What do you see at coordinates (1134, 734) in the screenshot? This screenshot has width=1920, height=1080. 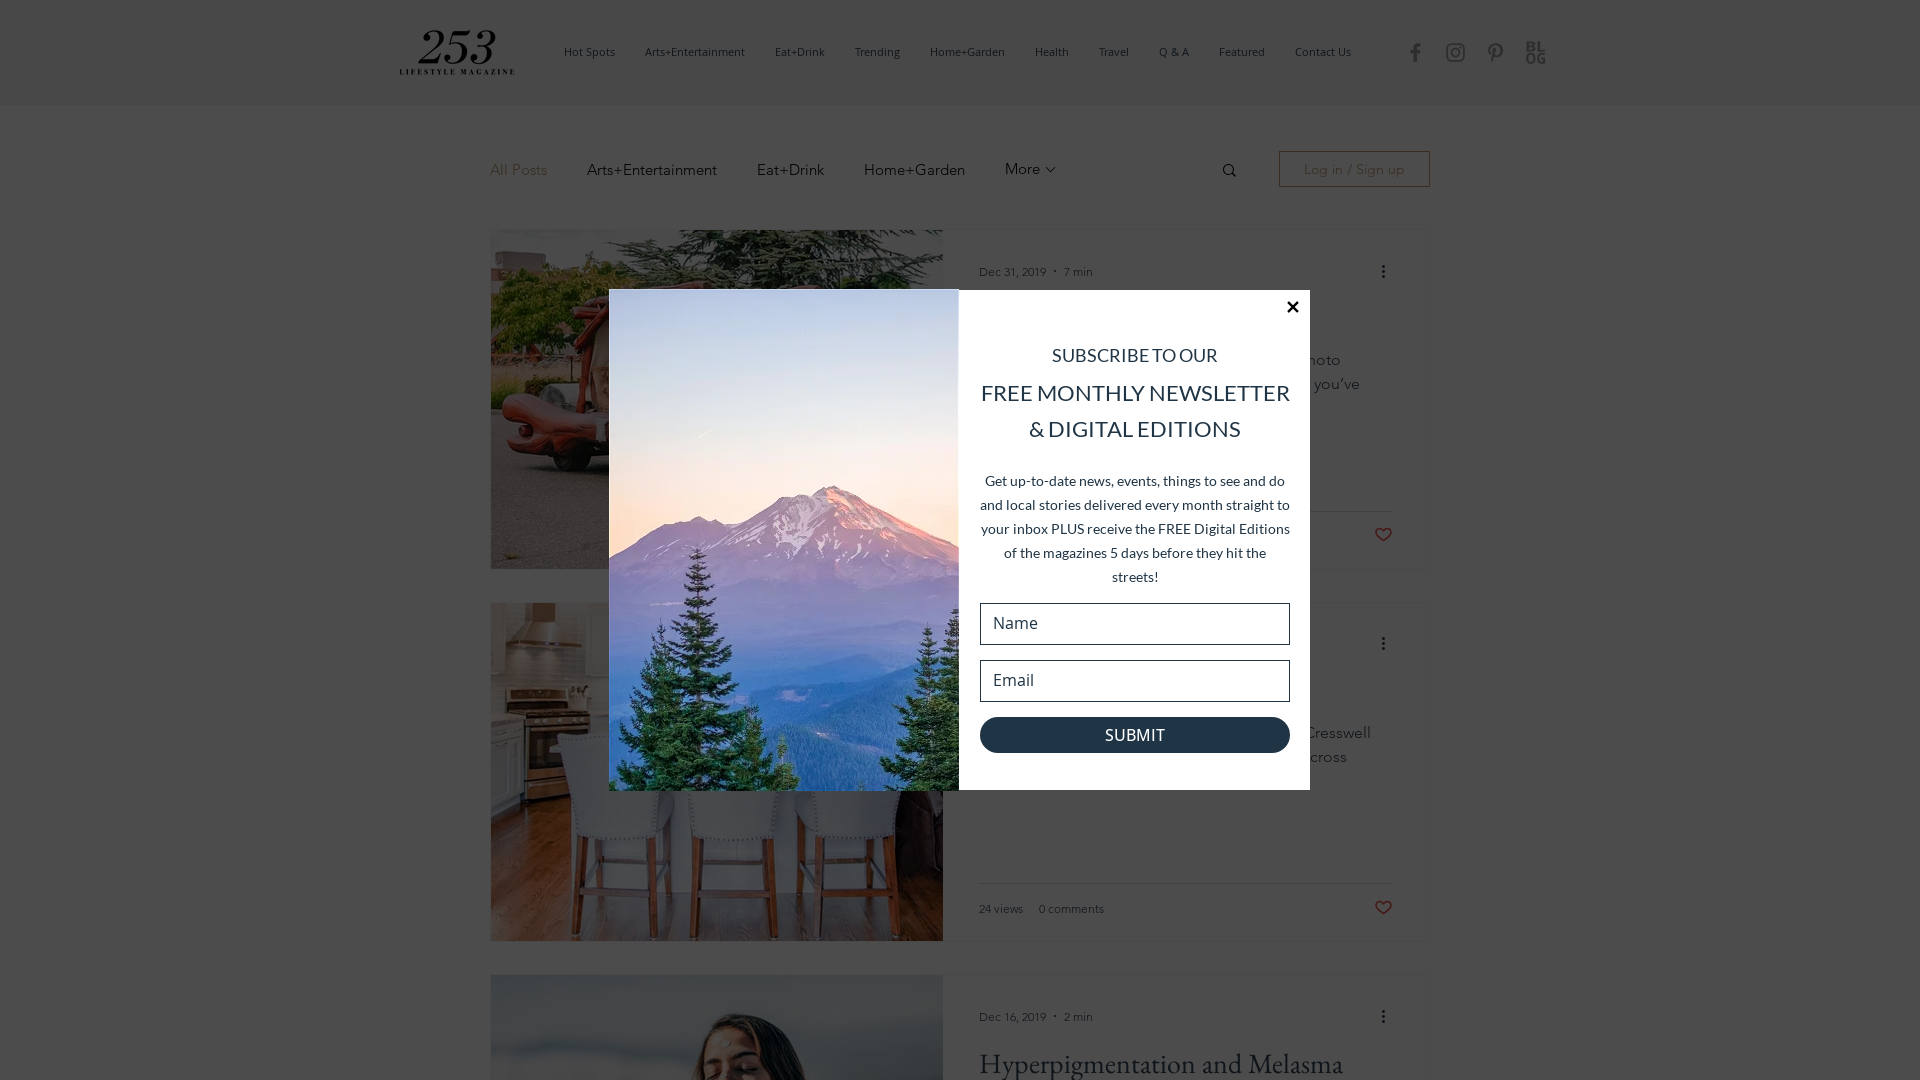 I see `SUBMIT` at bounding box center [1134, 734].